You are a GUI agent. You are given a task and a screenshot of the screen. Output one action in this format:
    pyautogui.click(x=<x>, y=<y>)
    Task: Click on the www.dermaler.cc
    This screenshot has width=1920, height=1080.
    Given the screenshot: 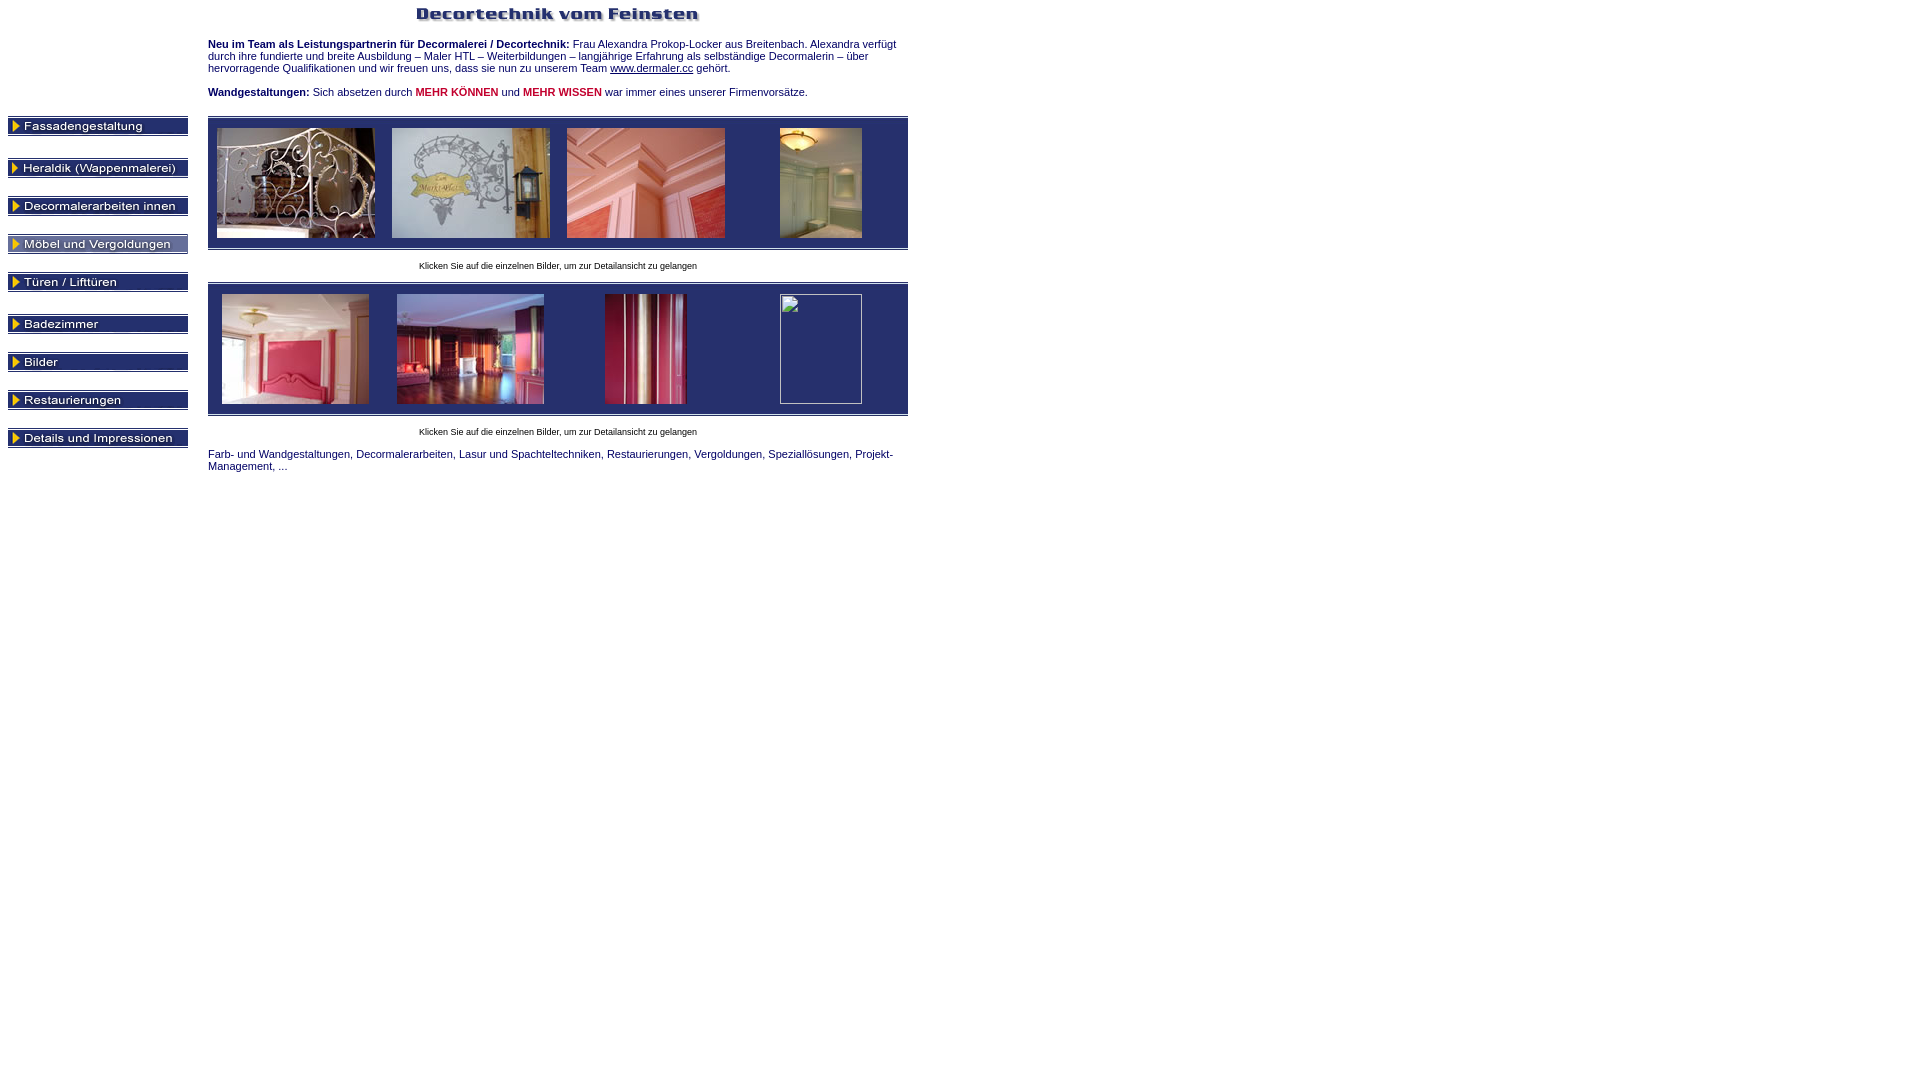 What is the action you would take?
    pyautogui.click(x=652, y=68)
    